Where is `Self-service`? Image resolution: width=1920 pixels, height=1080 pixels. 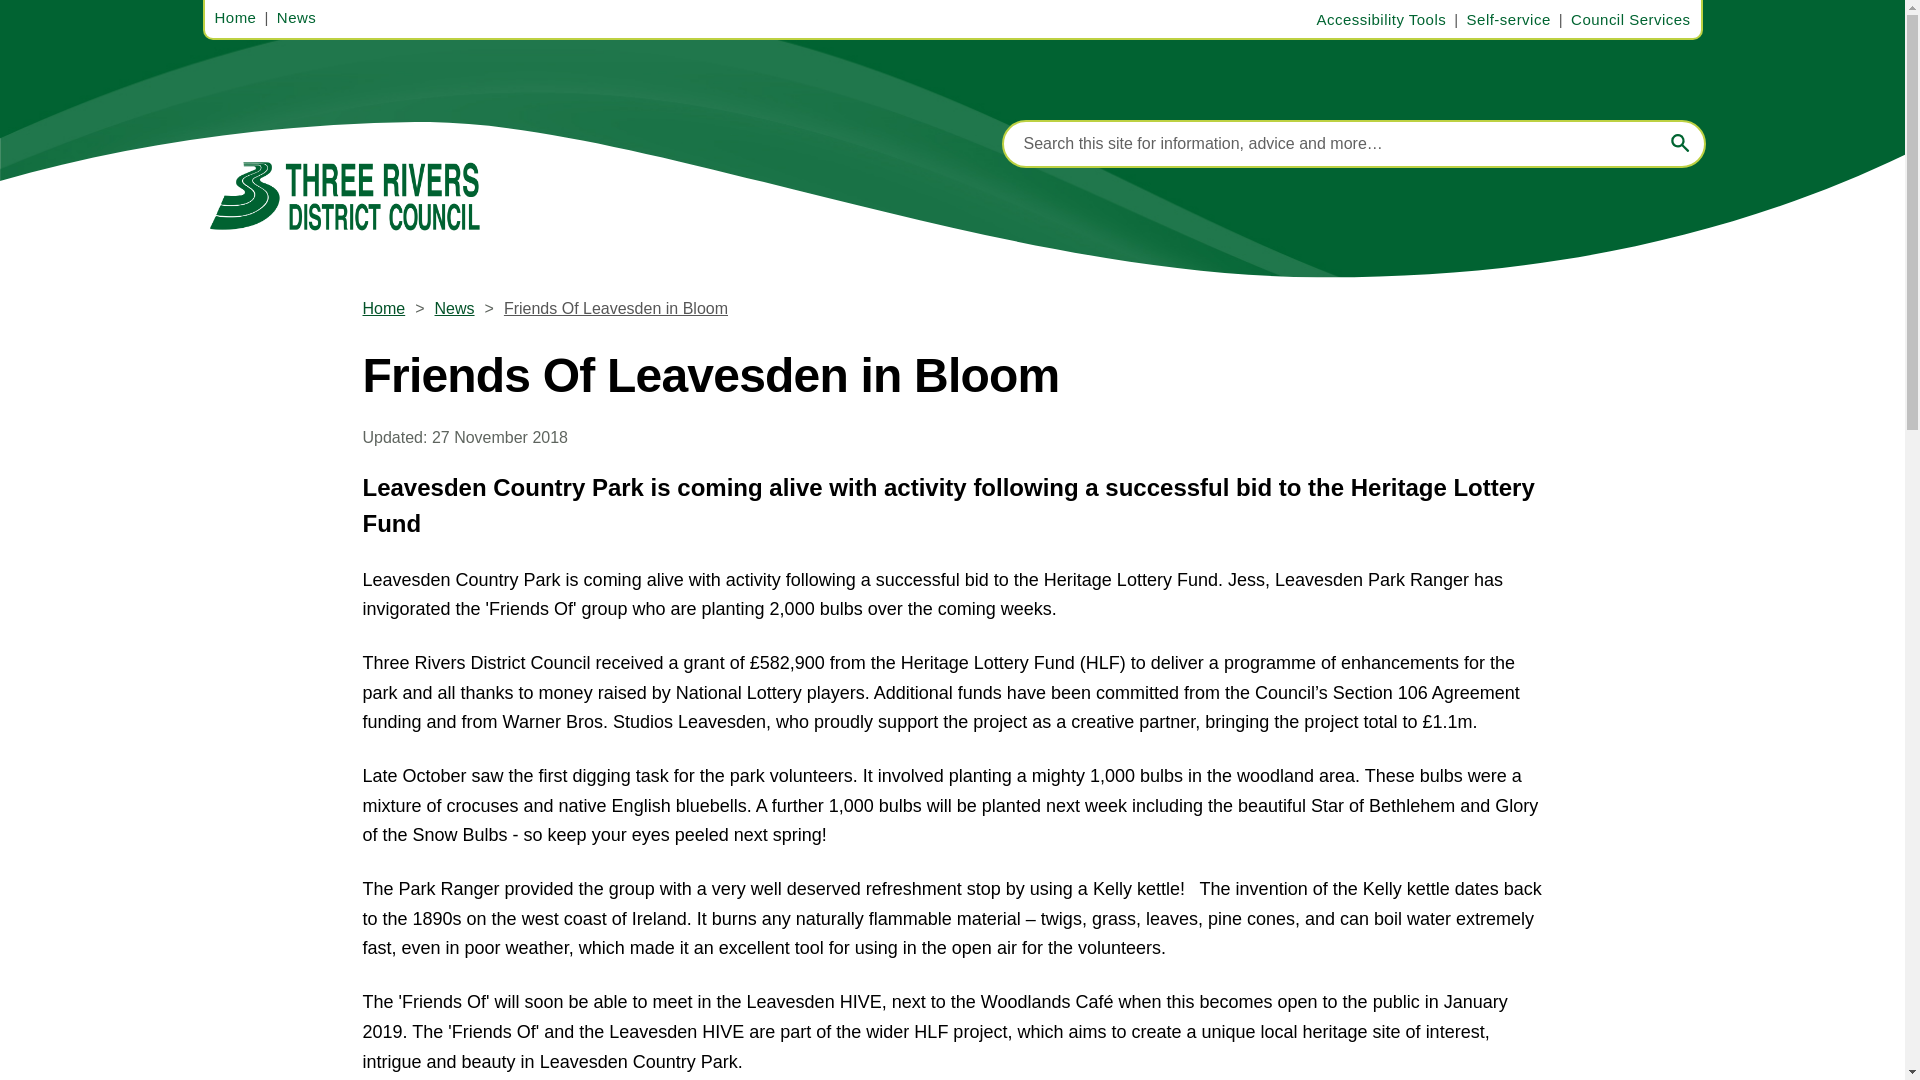 Self-service is located at coordinates (1515, 20).